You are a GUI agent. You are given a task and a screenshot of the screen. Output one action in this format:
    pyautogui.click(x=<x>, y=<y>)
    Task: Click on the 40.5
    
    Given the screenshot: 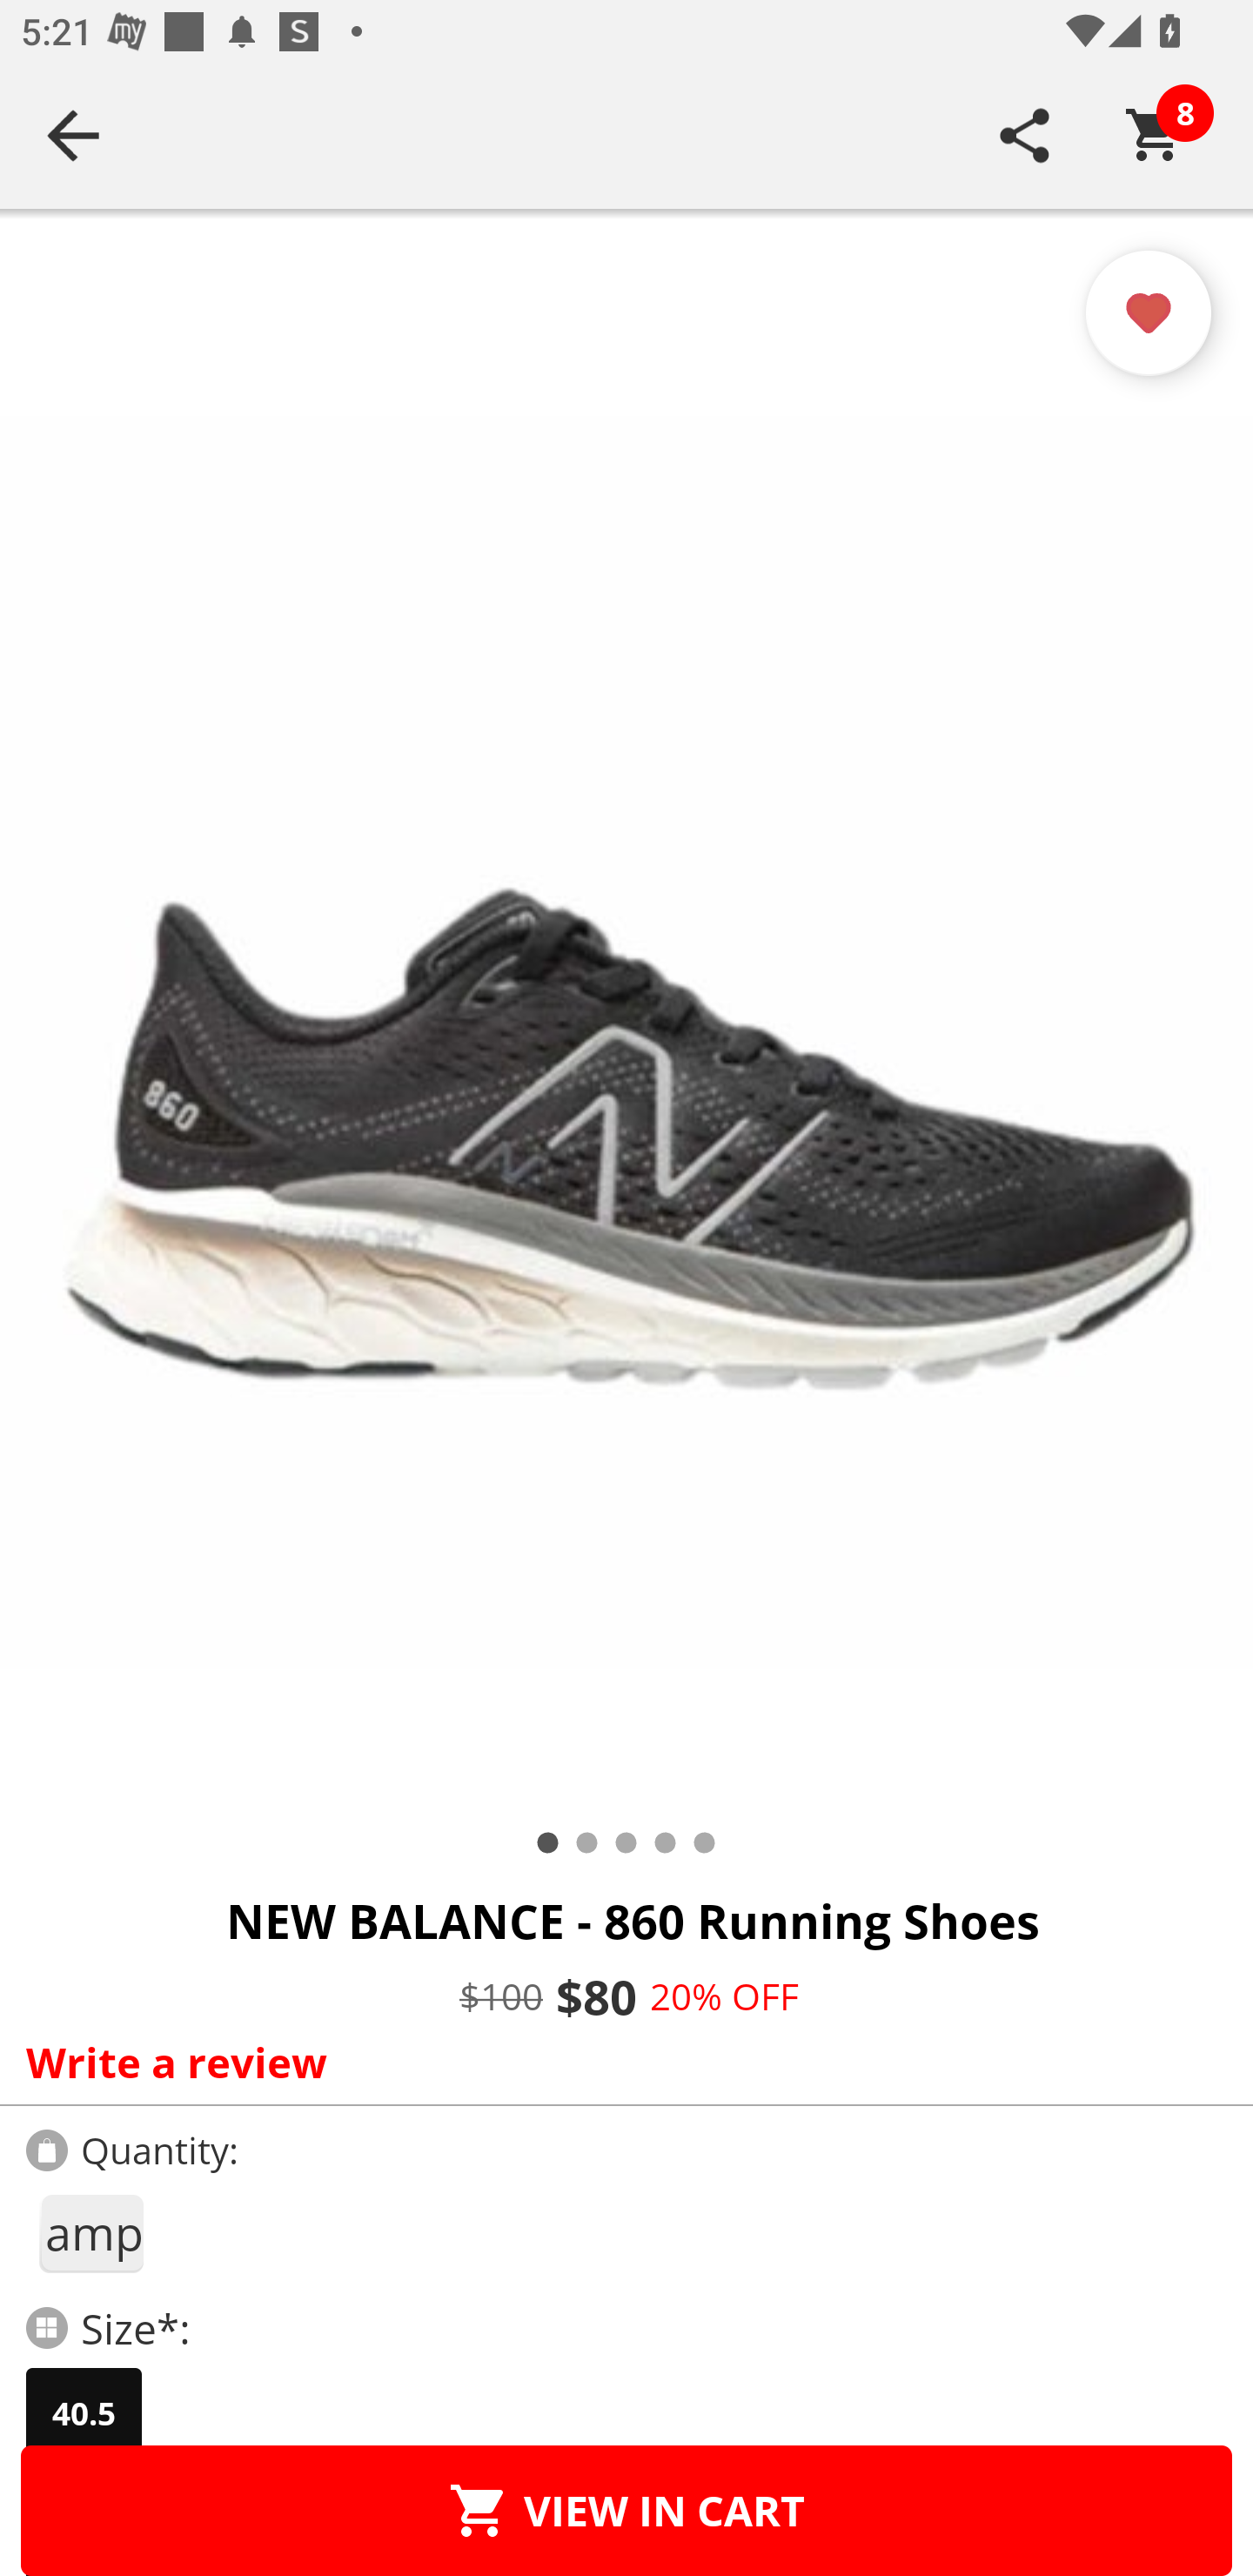 What is the action you would take?
    pyautogui.click(x=84, y=2413)
    